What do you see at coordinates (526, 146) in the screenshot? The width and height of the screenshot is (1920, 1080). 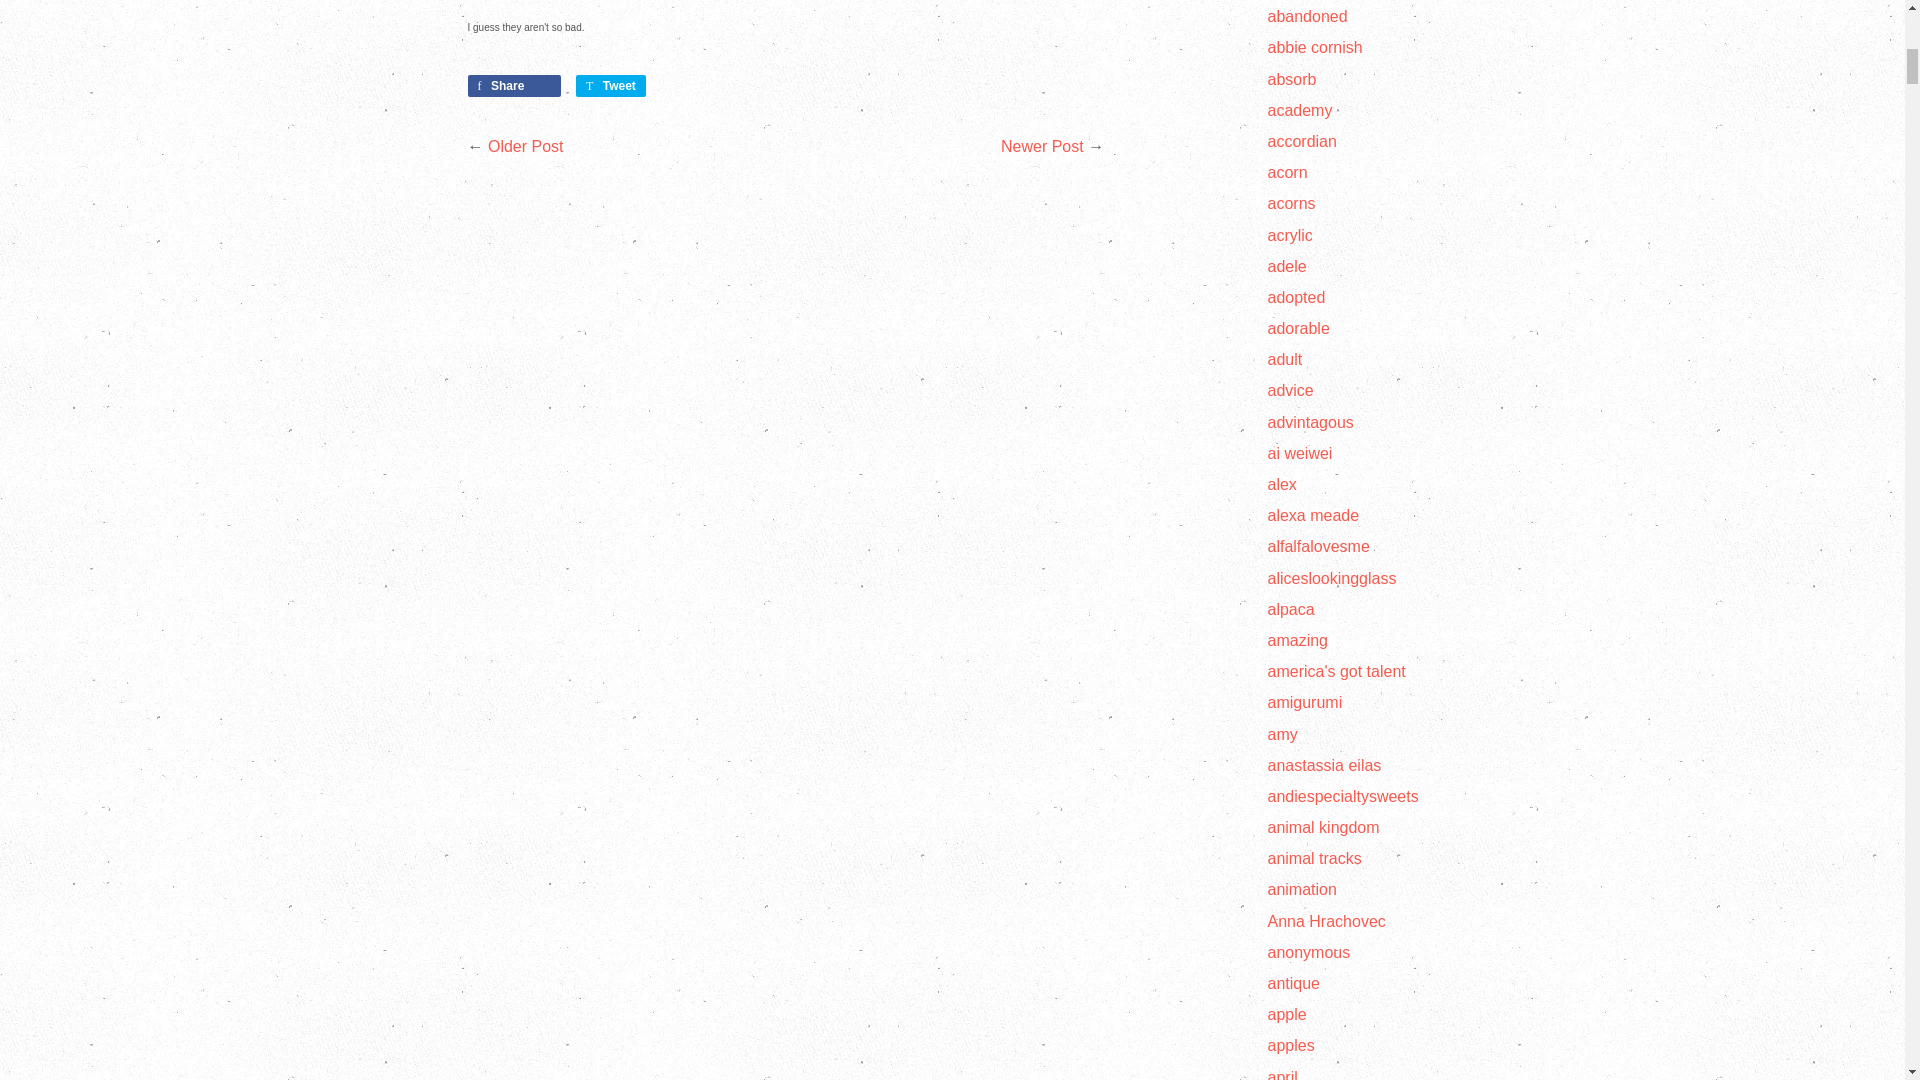 I see `Older Post` at bounding box center [526, 146].